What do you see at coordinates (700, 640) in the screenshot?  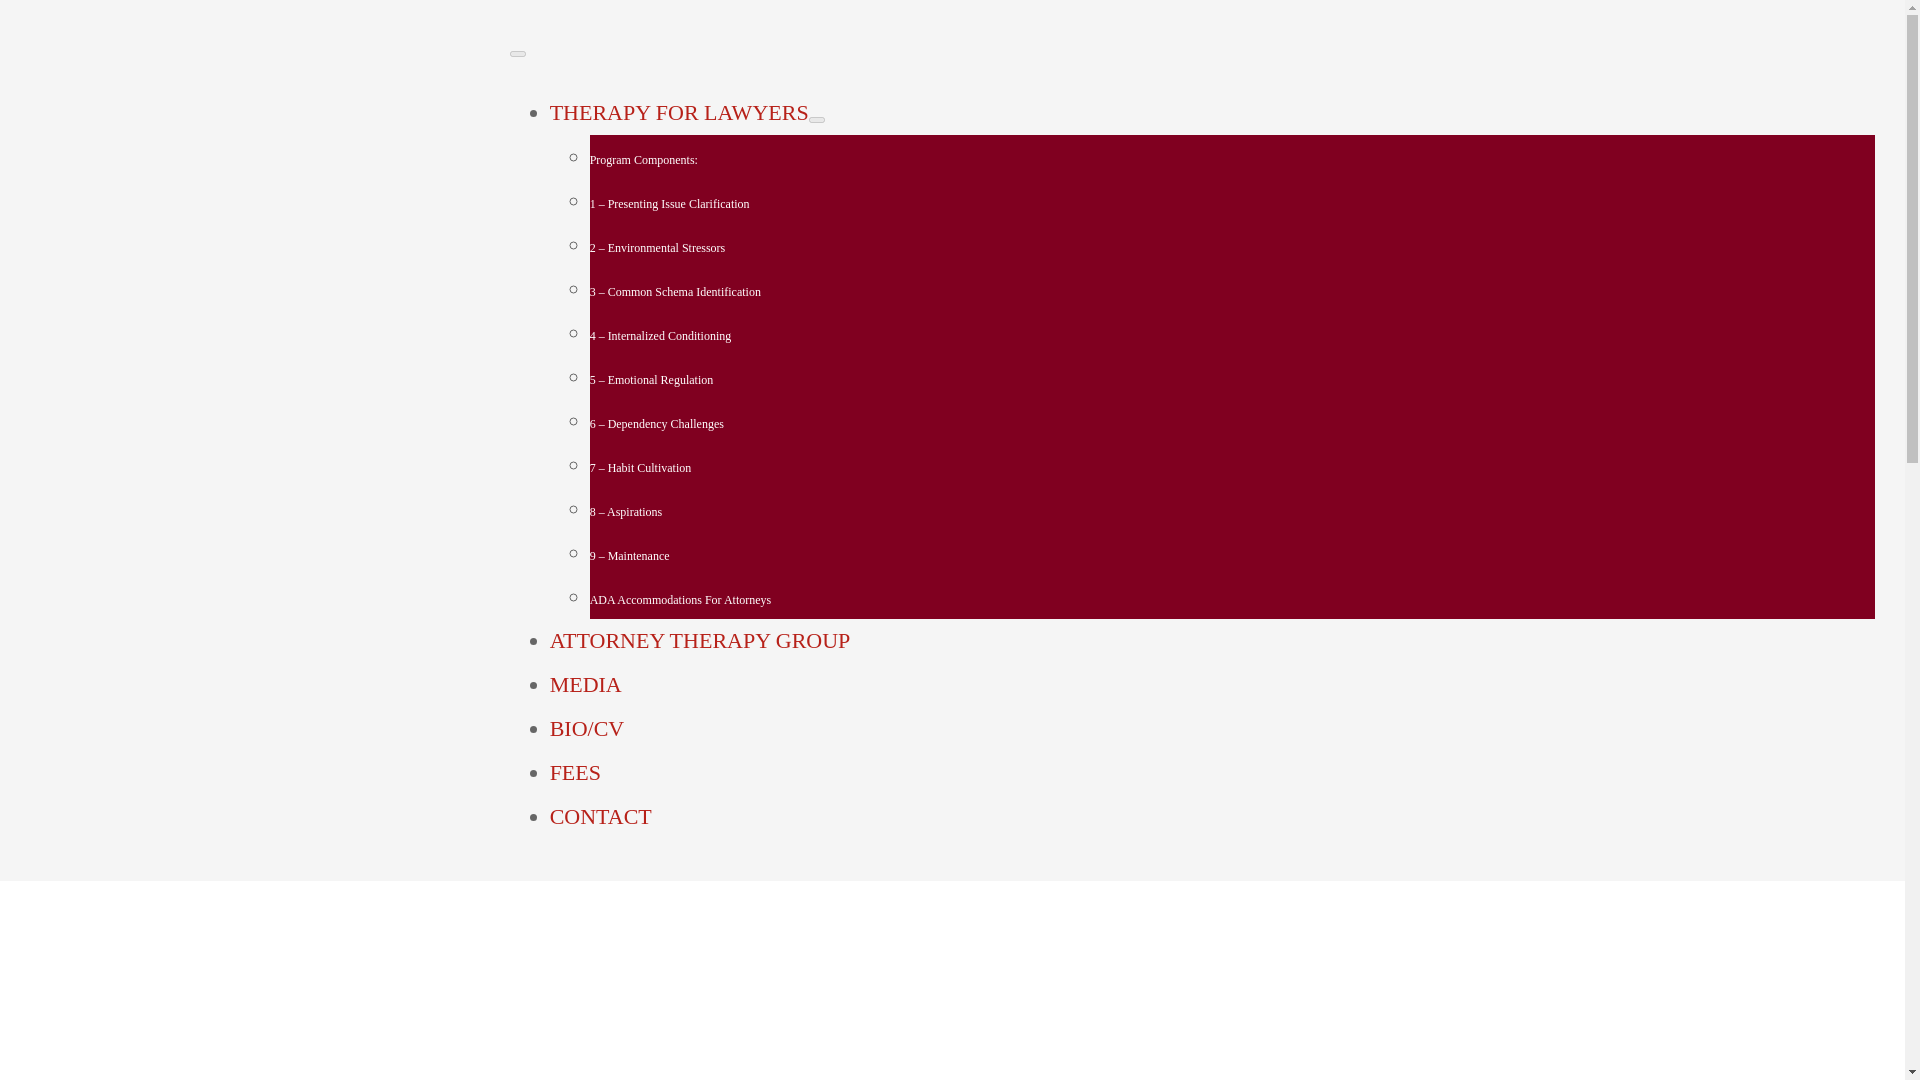 I see `ATTORNEY THERAPY GROUP` at bounding box center [700, 640].